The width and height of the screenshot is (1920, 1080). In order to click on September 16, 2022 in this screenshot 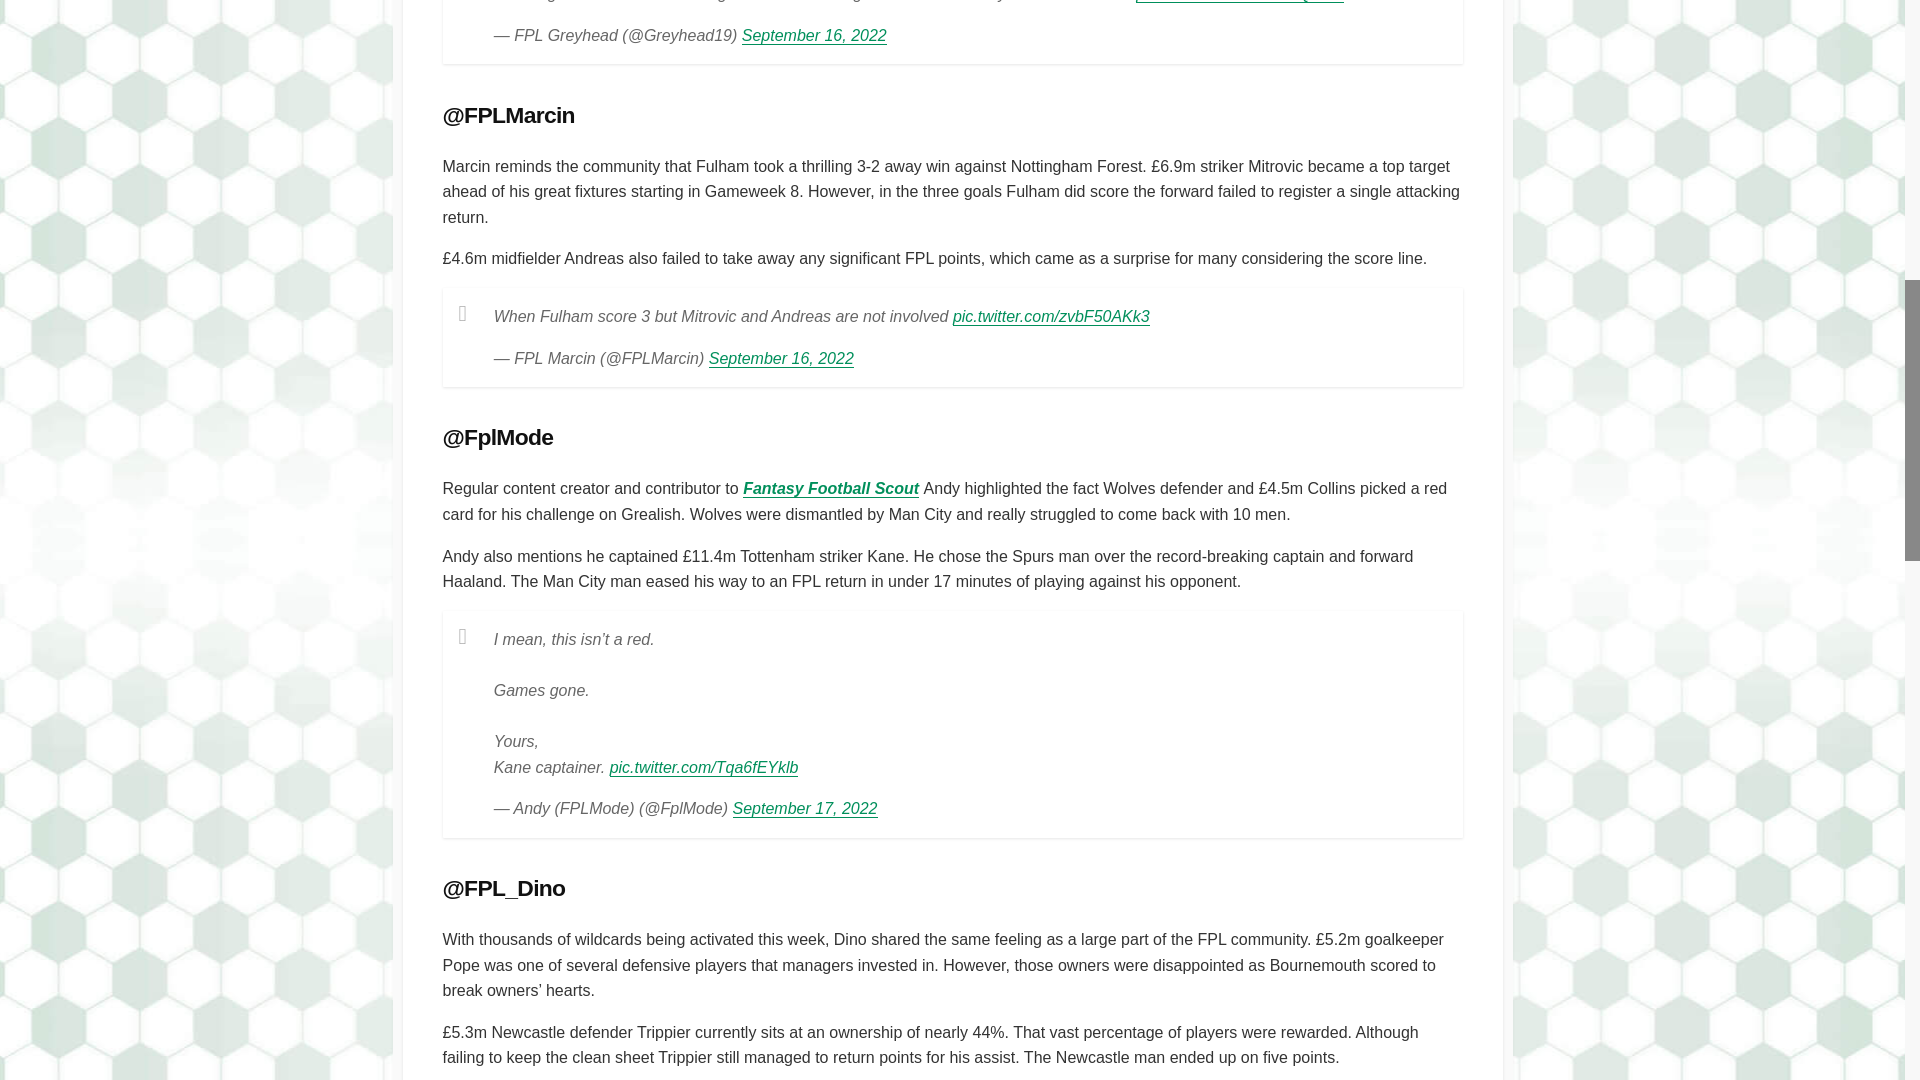, I will do `click(781, 358)`.